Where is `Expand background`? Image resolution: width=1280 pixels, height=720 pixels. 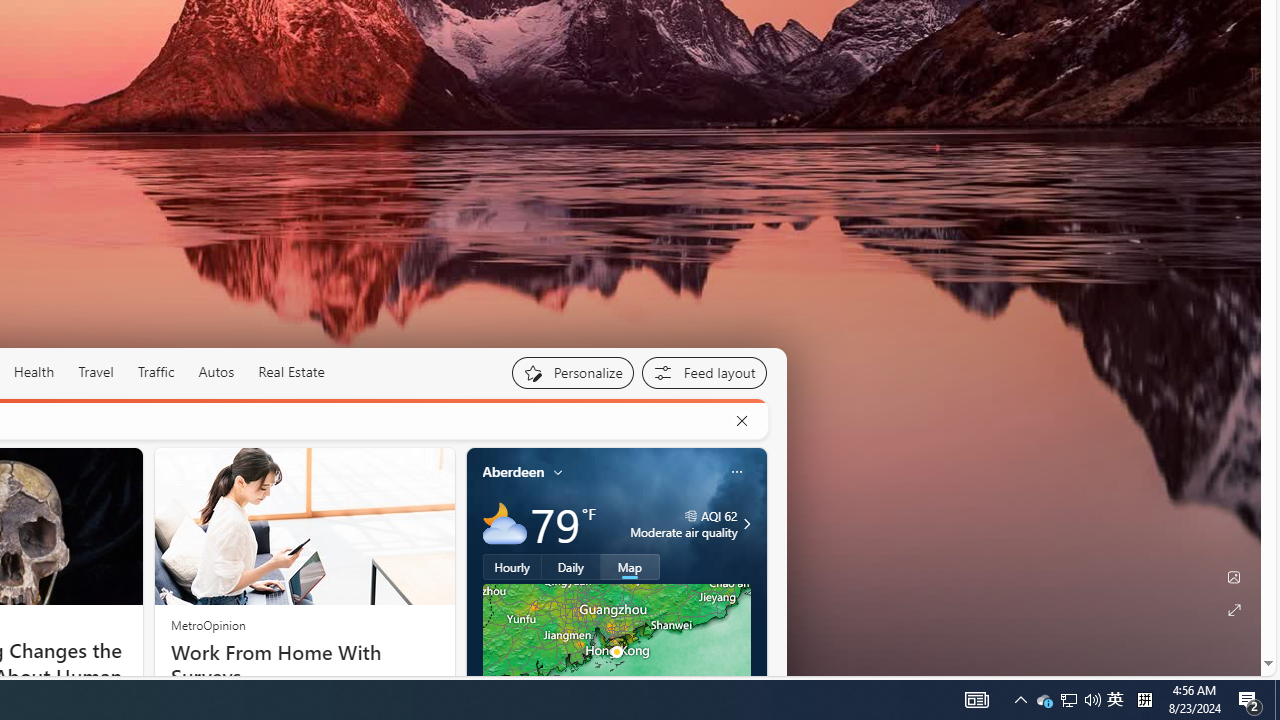 Expand background is located at coordinates (1234, 610).